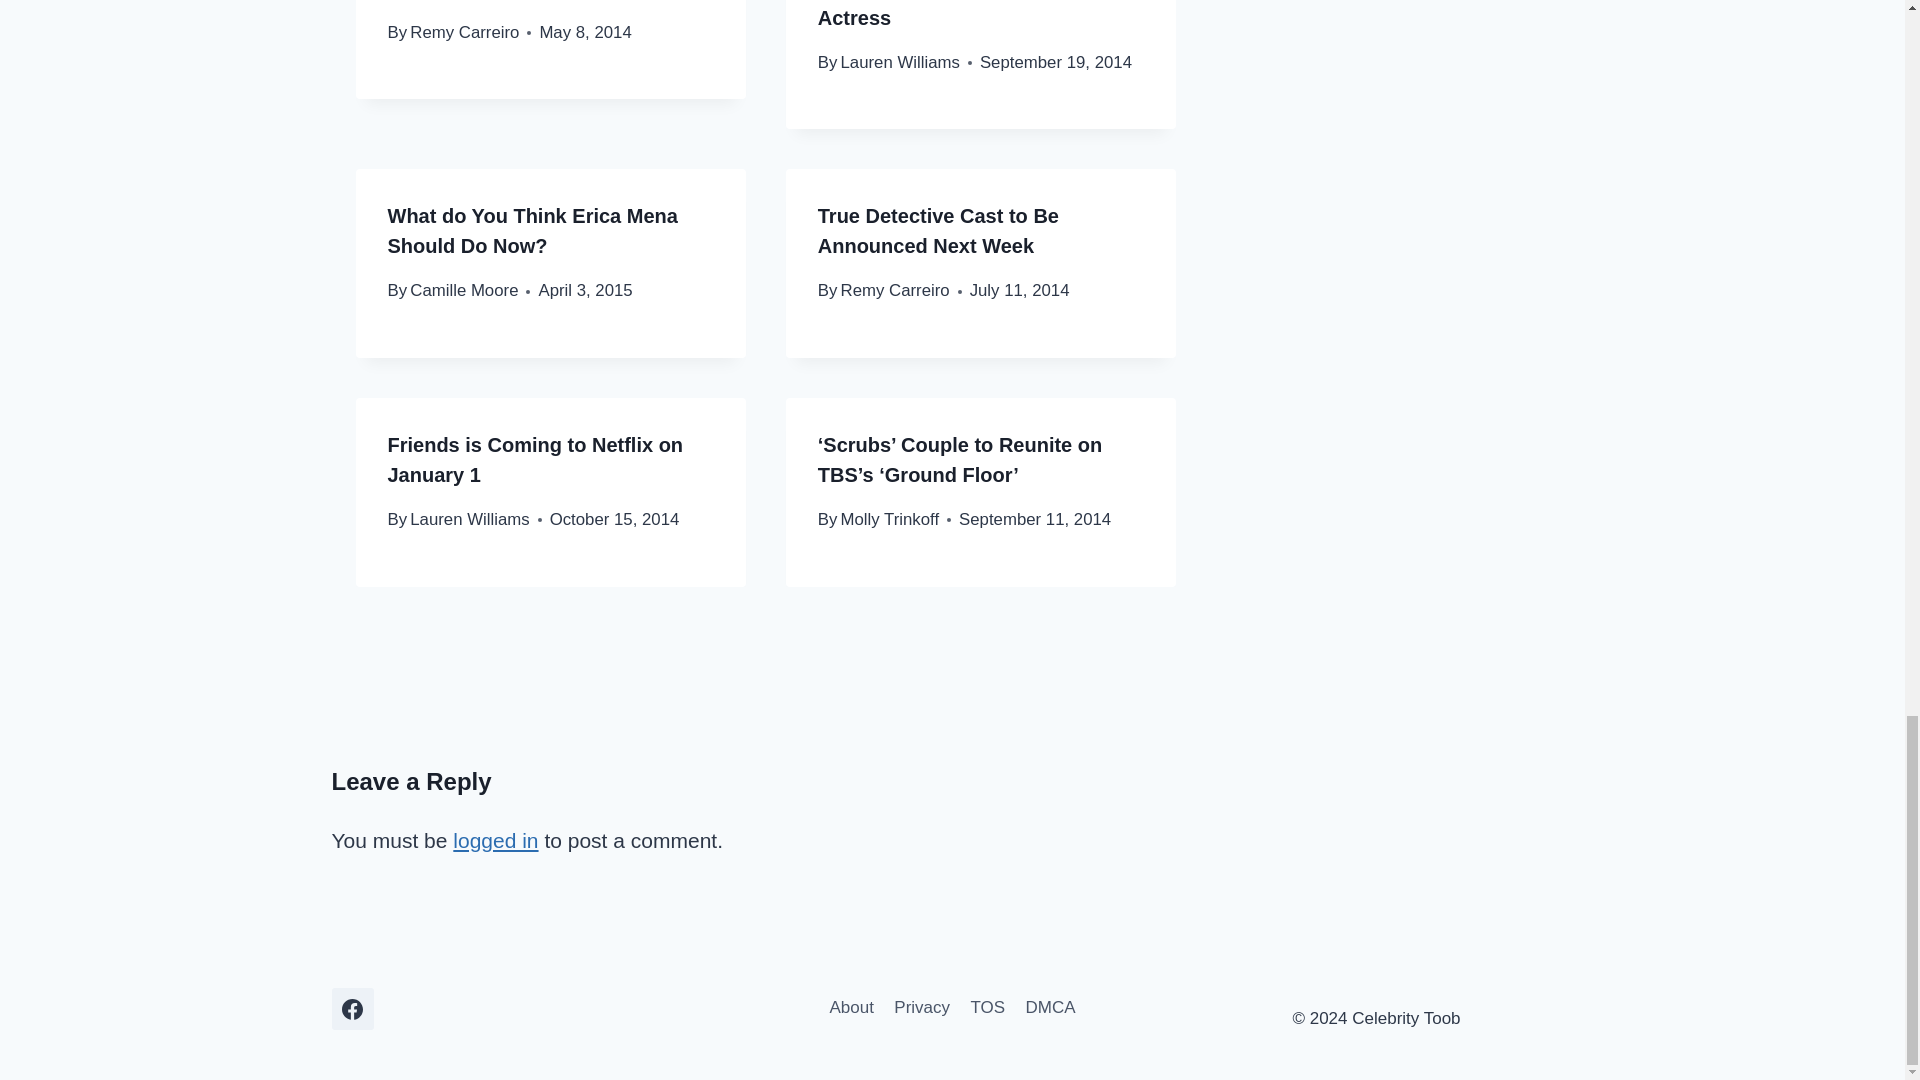 Image resolution: width=1920 pixels, height=1080 pixels. Describe the element at coordinates (938, 231) in the screenshot. I see `True Detective Cast to Be Announced Next Week` at that location.